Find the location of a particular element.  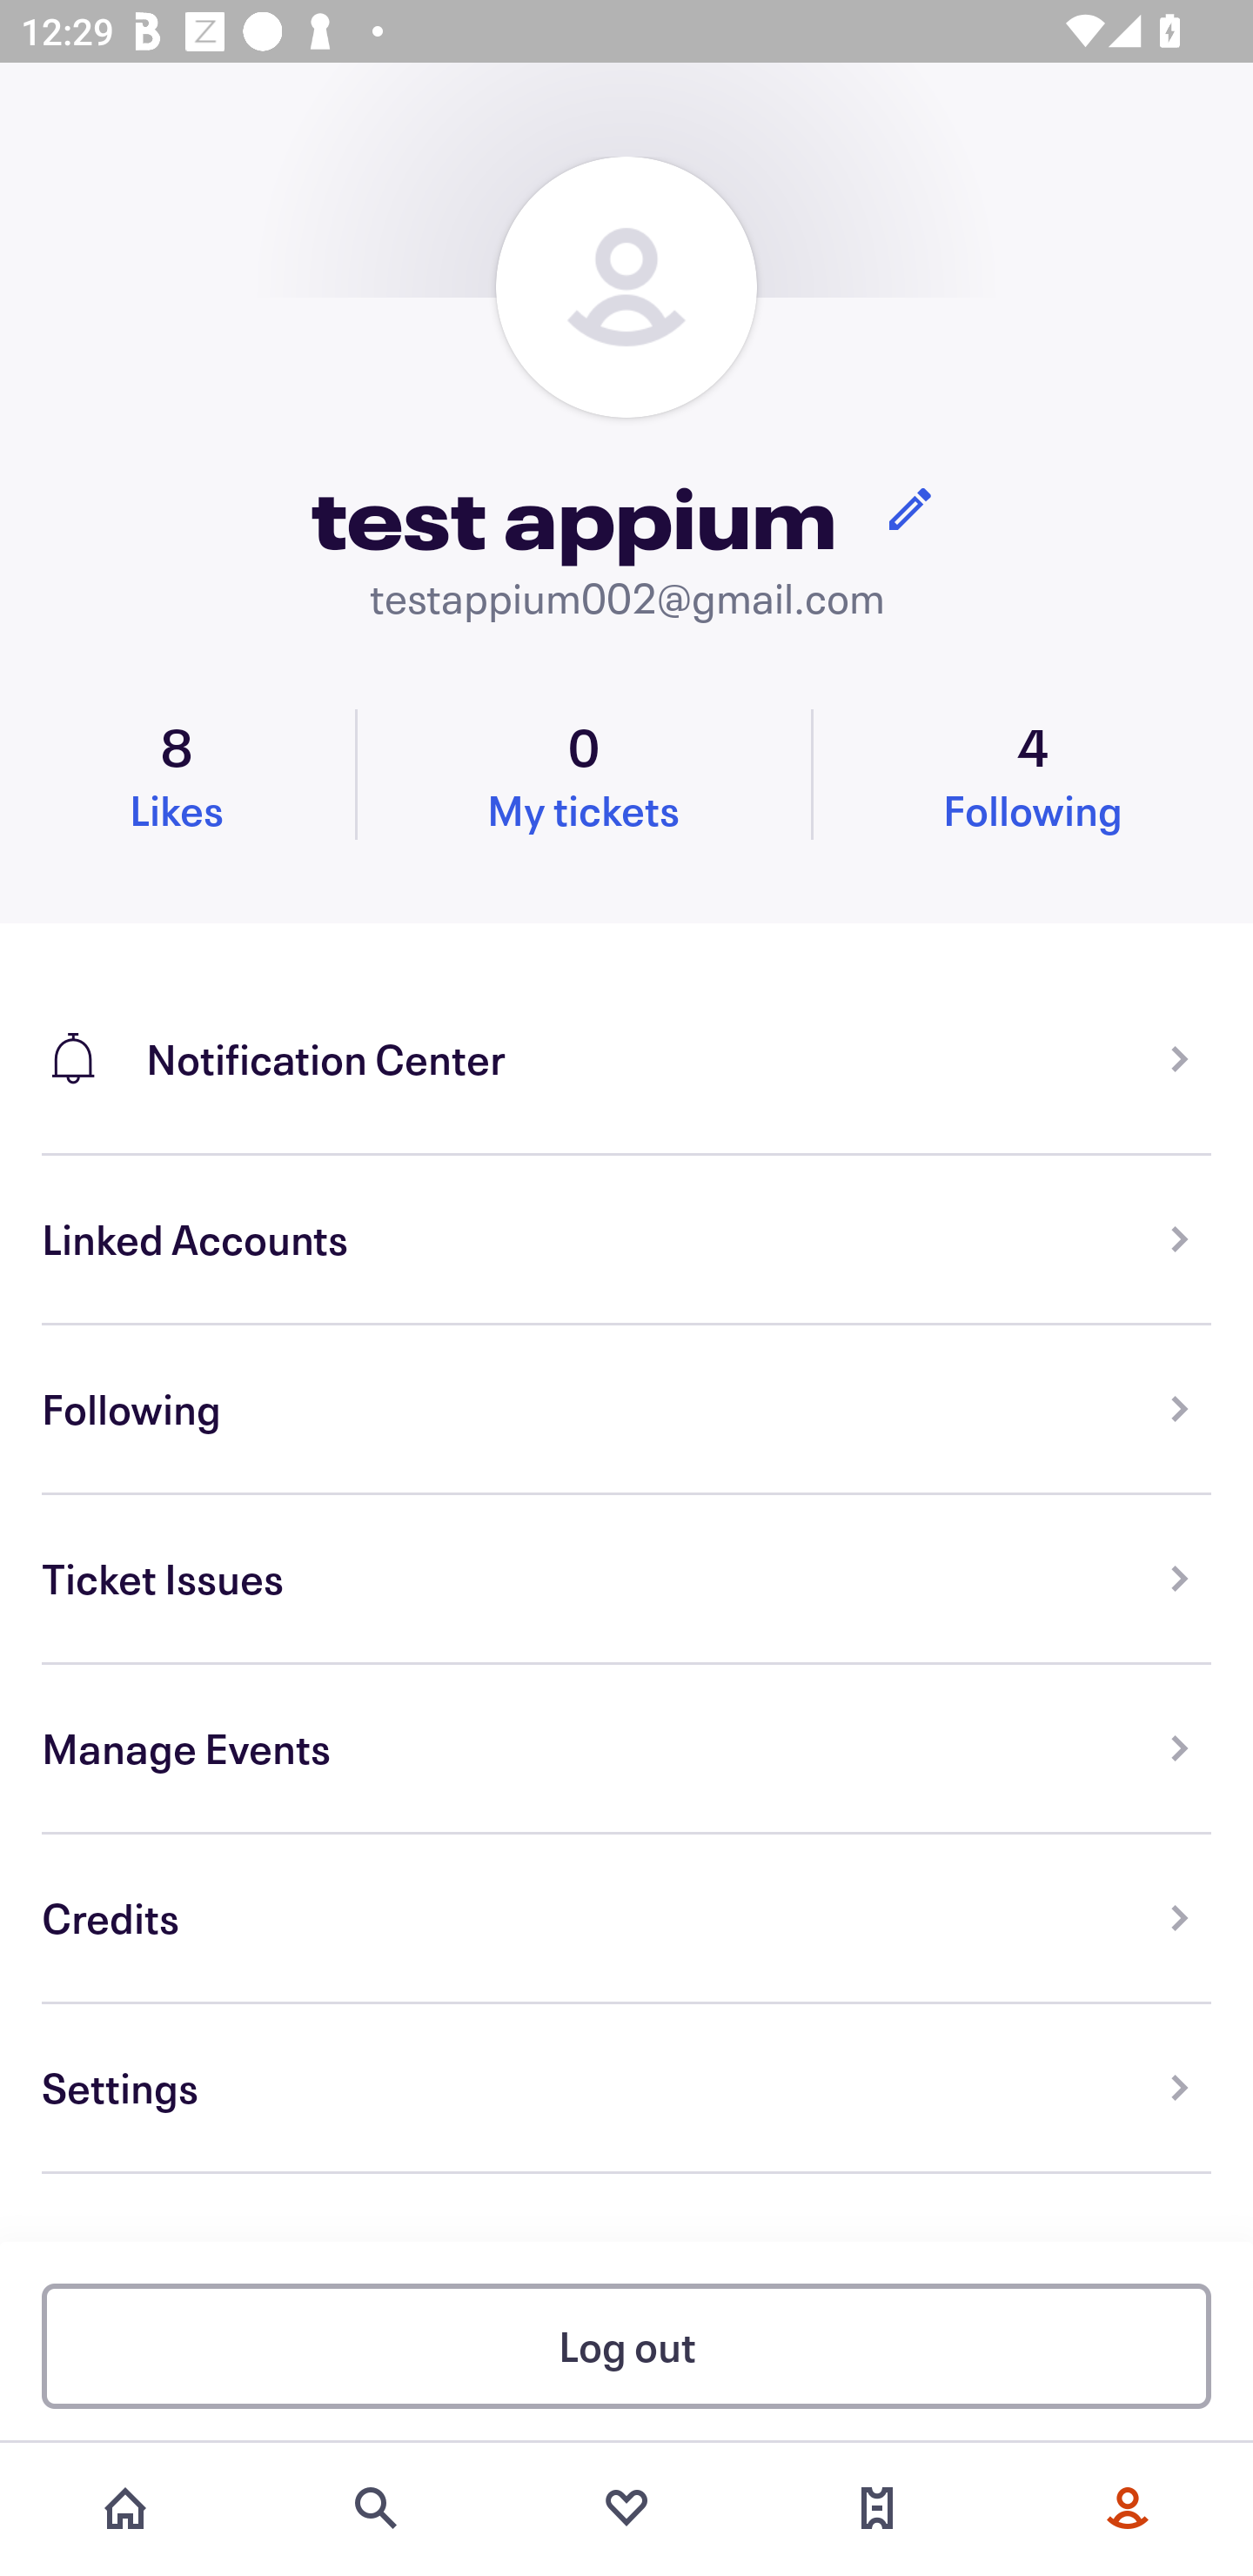

Following is located at coordinates (626, 1410).